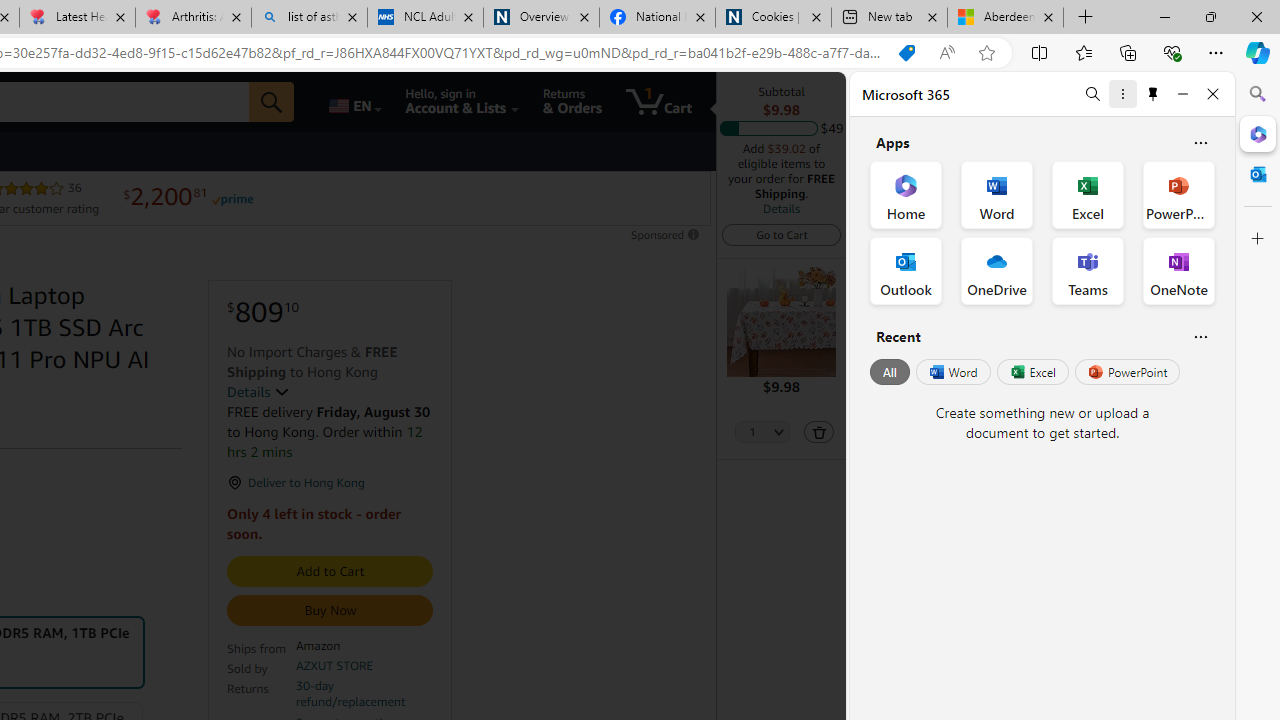  What do you see at coordinates (952, 372) in the screenshot?
I see `Word` at bounding box center [952, 372].